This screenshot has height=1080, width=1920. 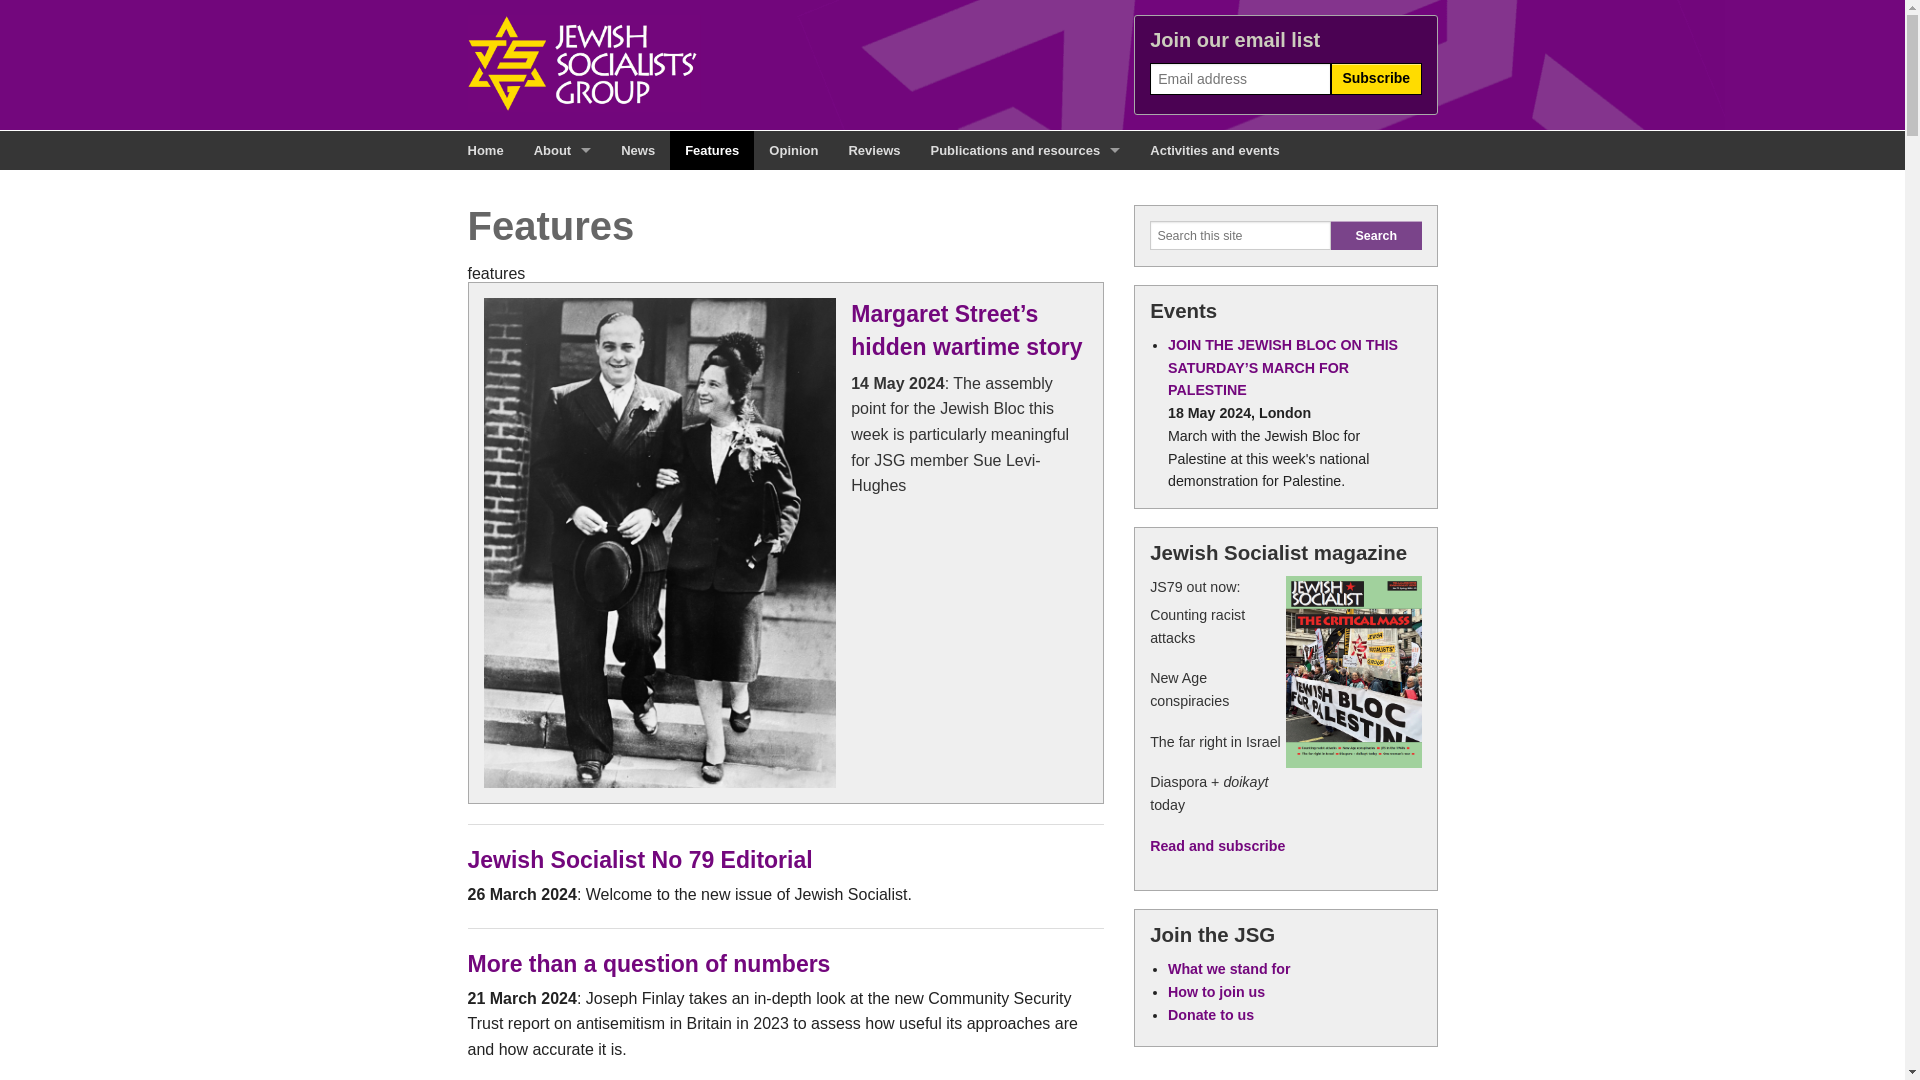 What do you see at coordinates (874, 150) in the screenshot?
I see `Reviews` at bounding box center [874, 150].